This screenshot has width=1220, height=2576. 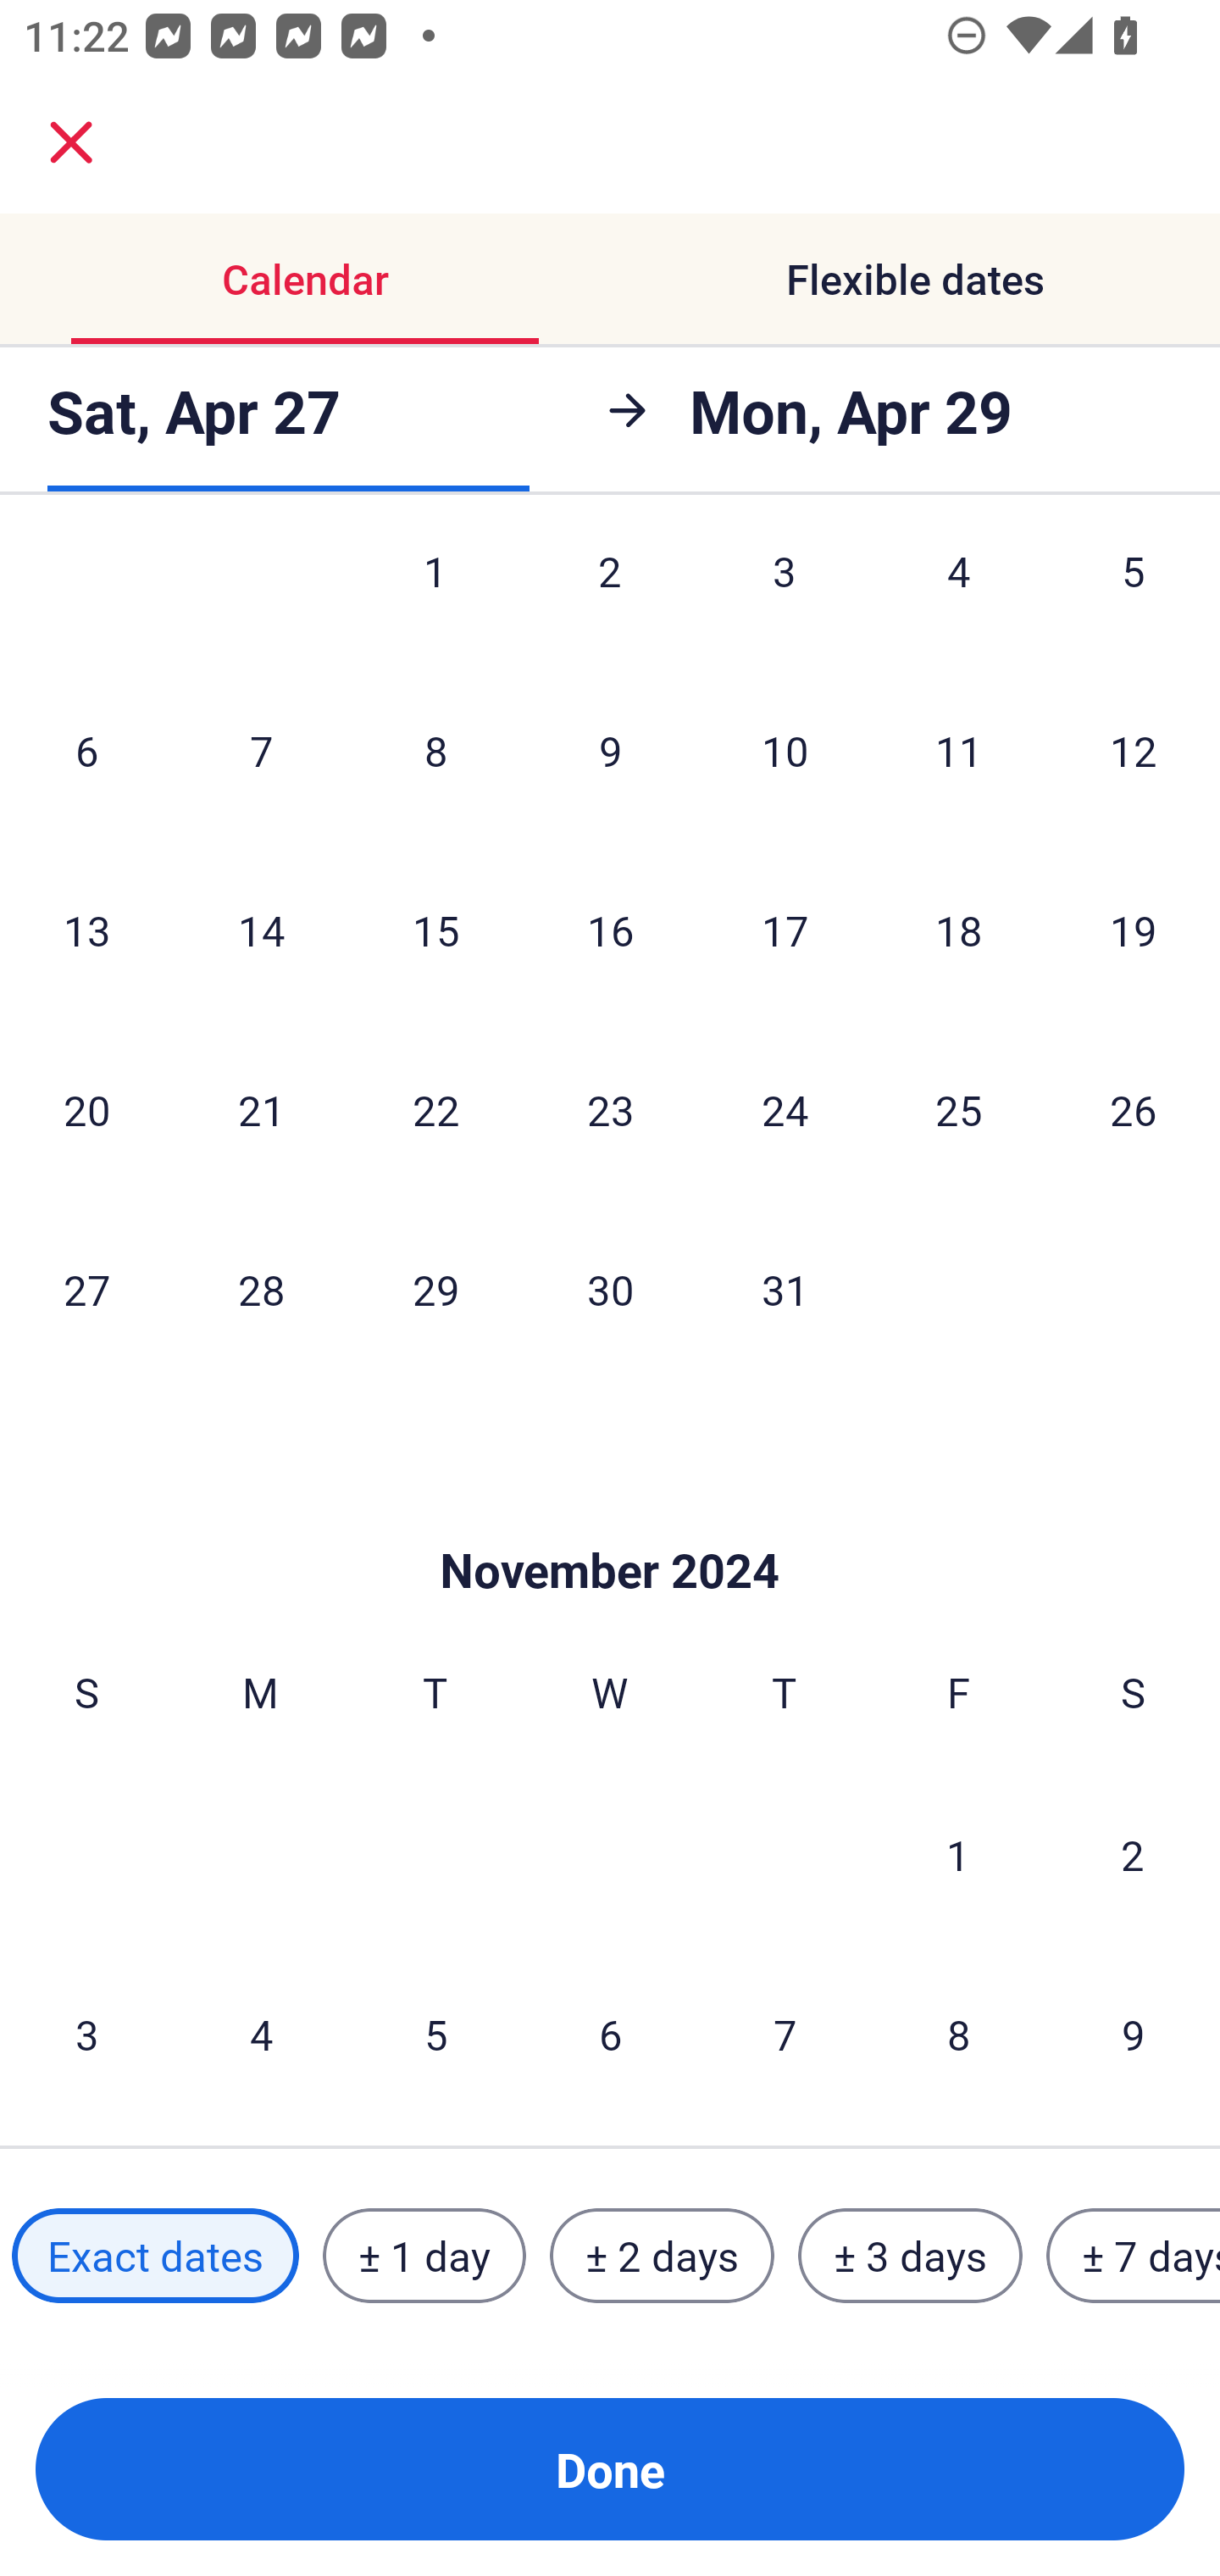 What do you see at coordinates (610, 1289) in the screenshot?
I see `30 Wednesday, October 30, 2024` at bounding box center [610, 1289].